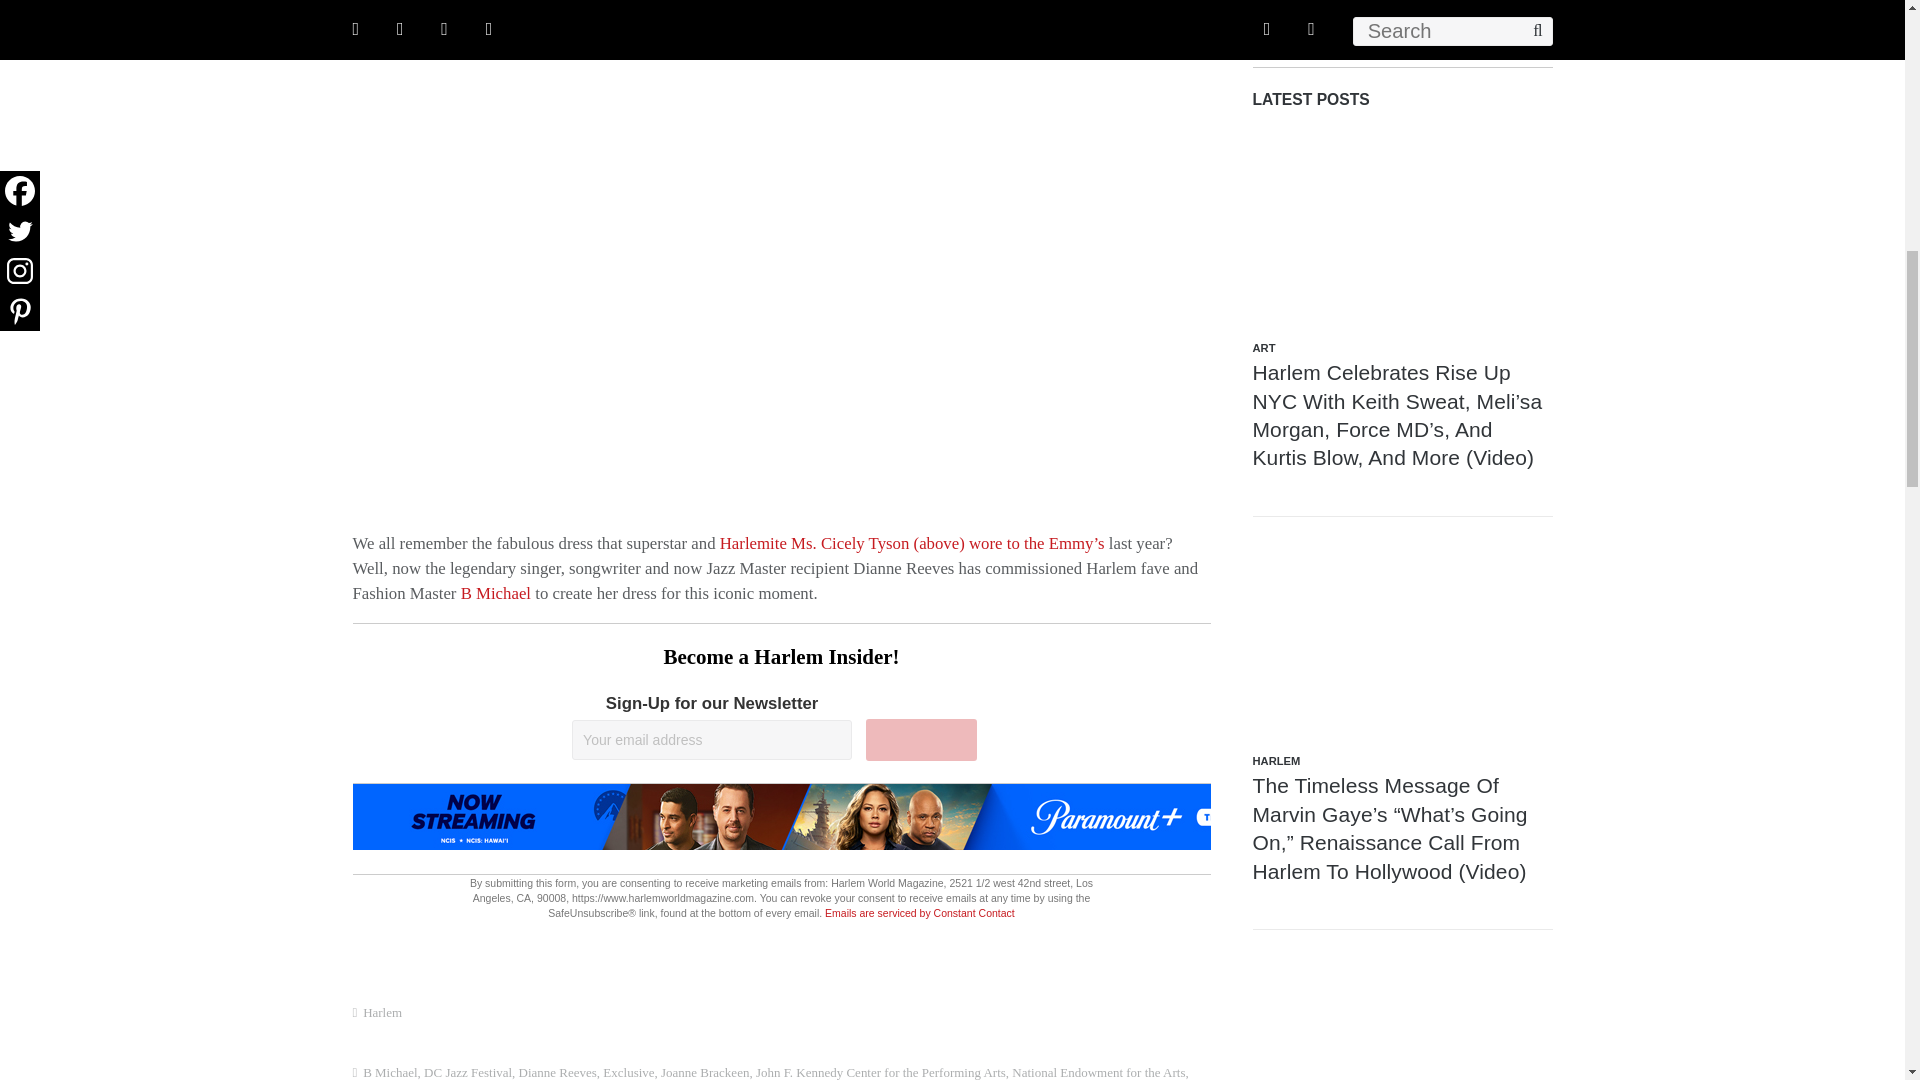  What do you see at coordinates (558, 1072) in the screenshot?
I see `Dianne Reeves` at bounding box center [558, 1072].